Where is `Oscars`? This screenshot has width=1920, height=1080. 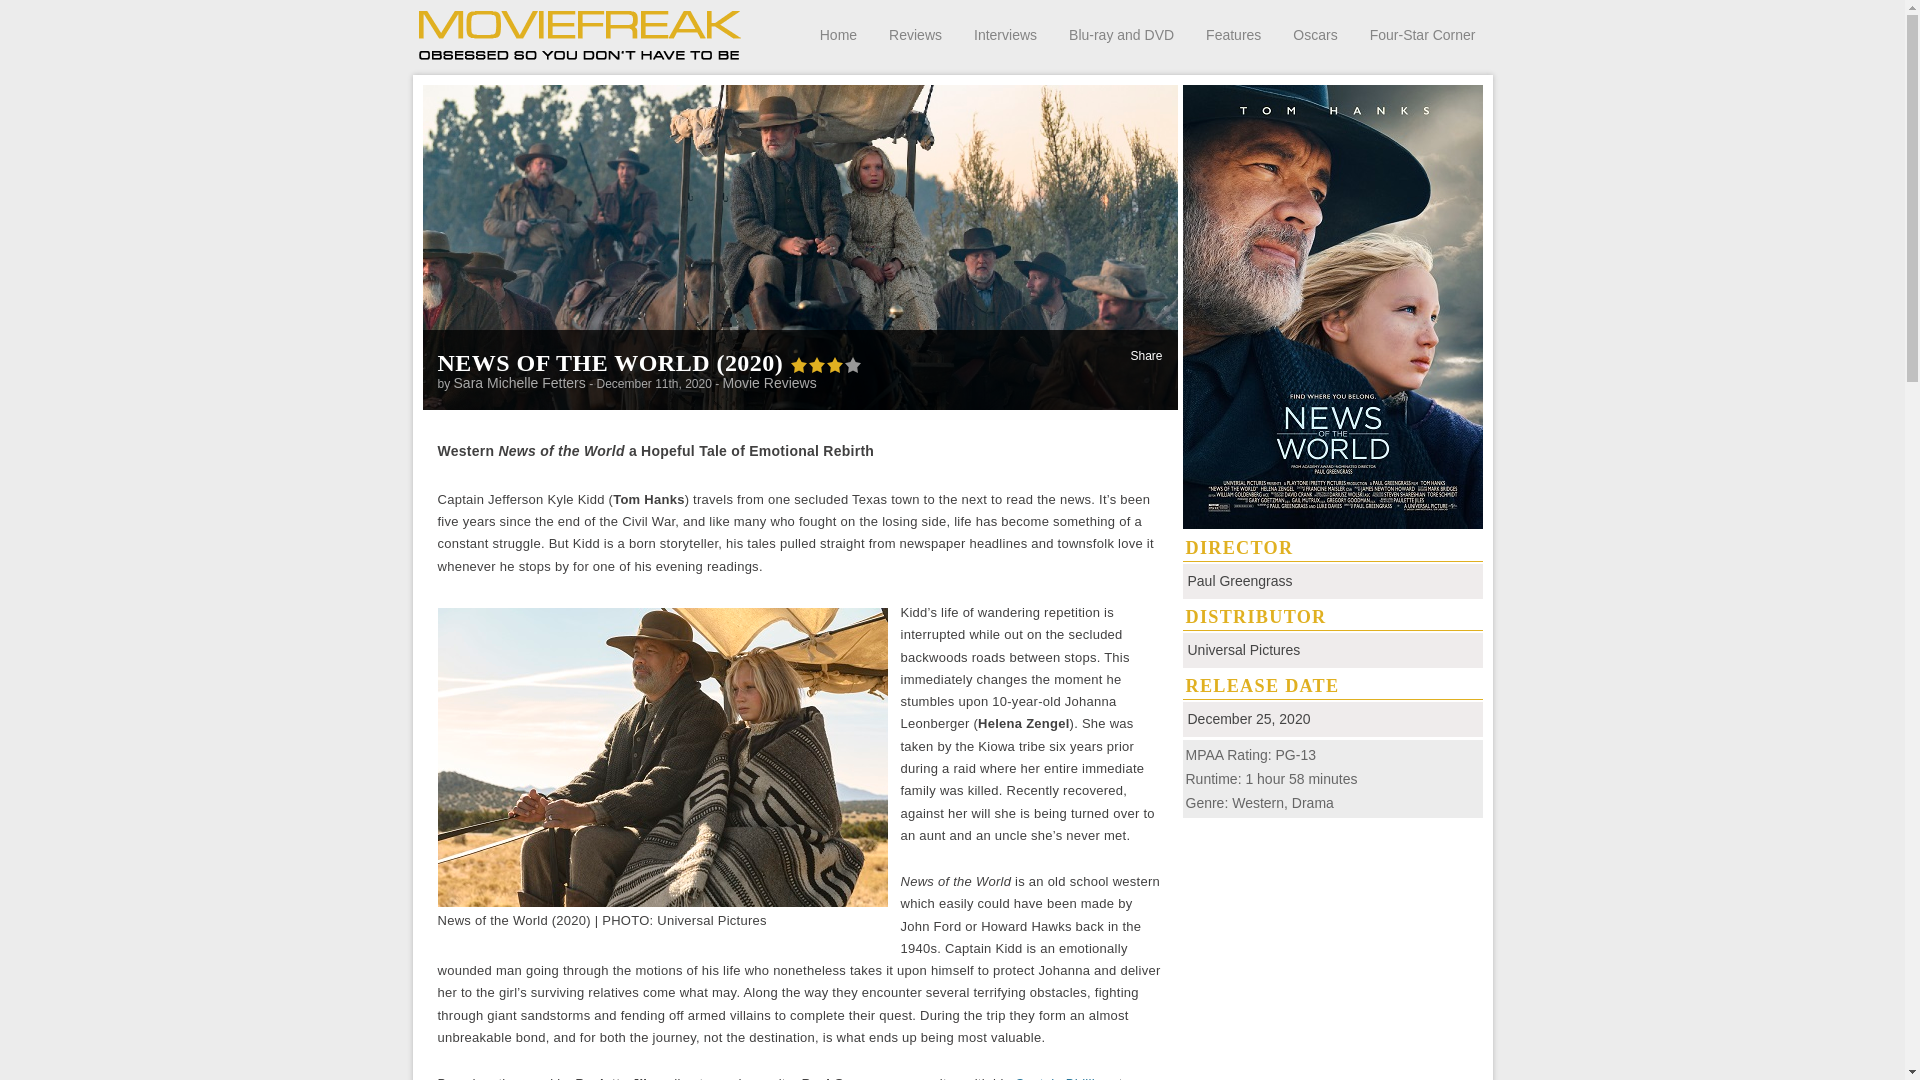 Oscars is located at coordinates (1314, 34).